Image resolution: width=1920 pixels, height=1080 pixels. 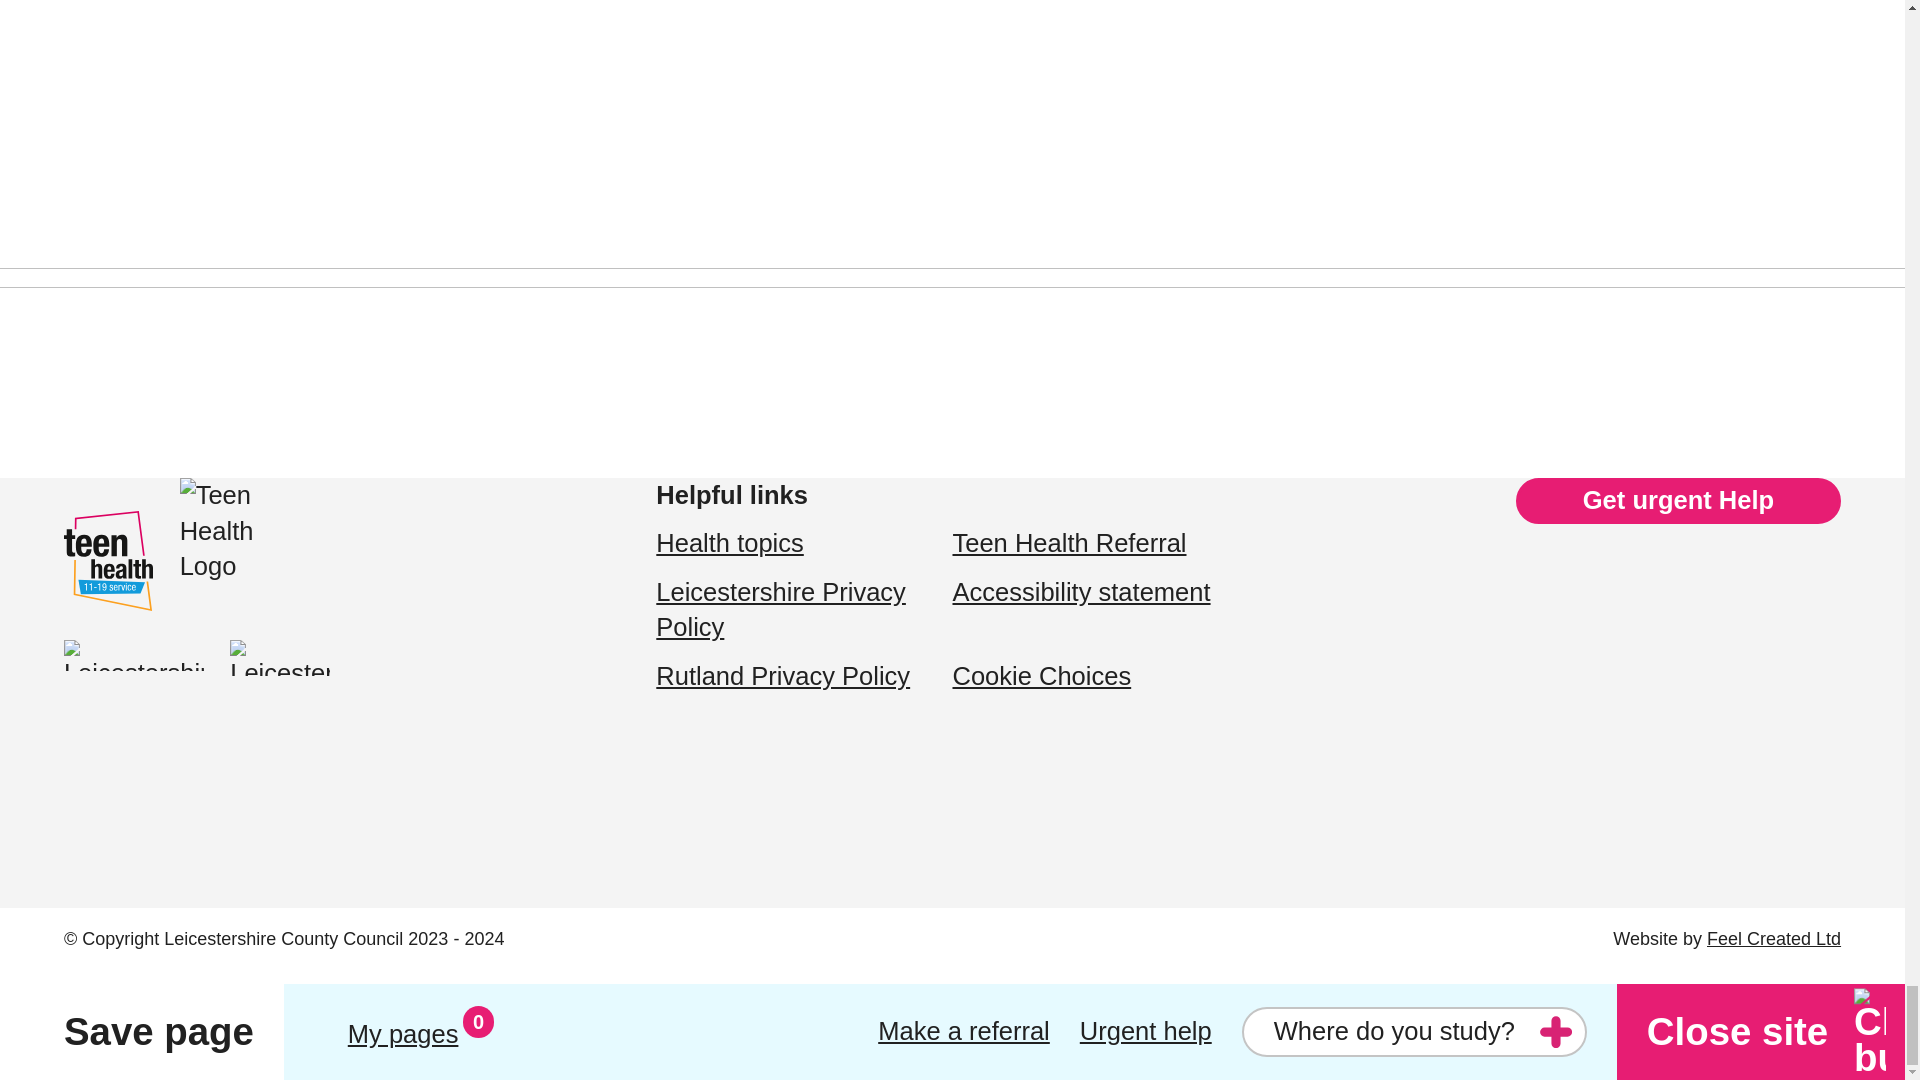 I want to click on Accessibility statement, so click(x=1080, y=591).